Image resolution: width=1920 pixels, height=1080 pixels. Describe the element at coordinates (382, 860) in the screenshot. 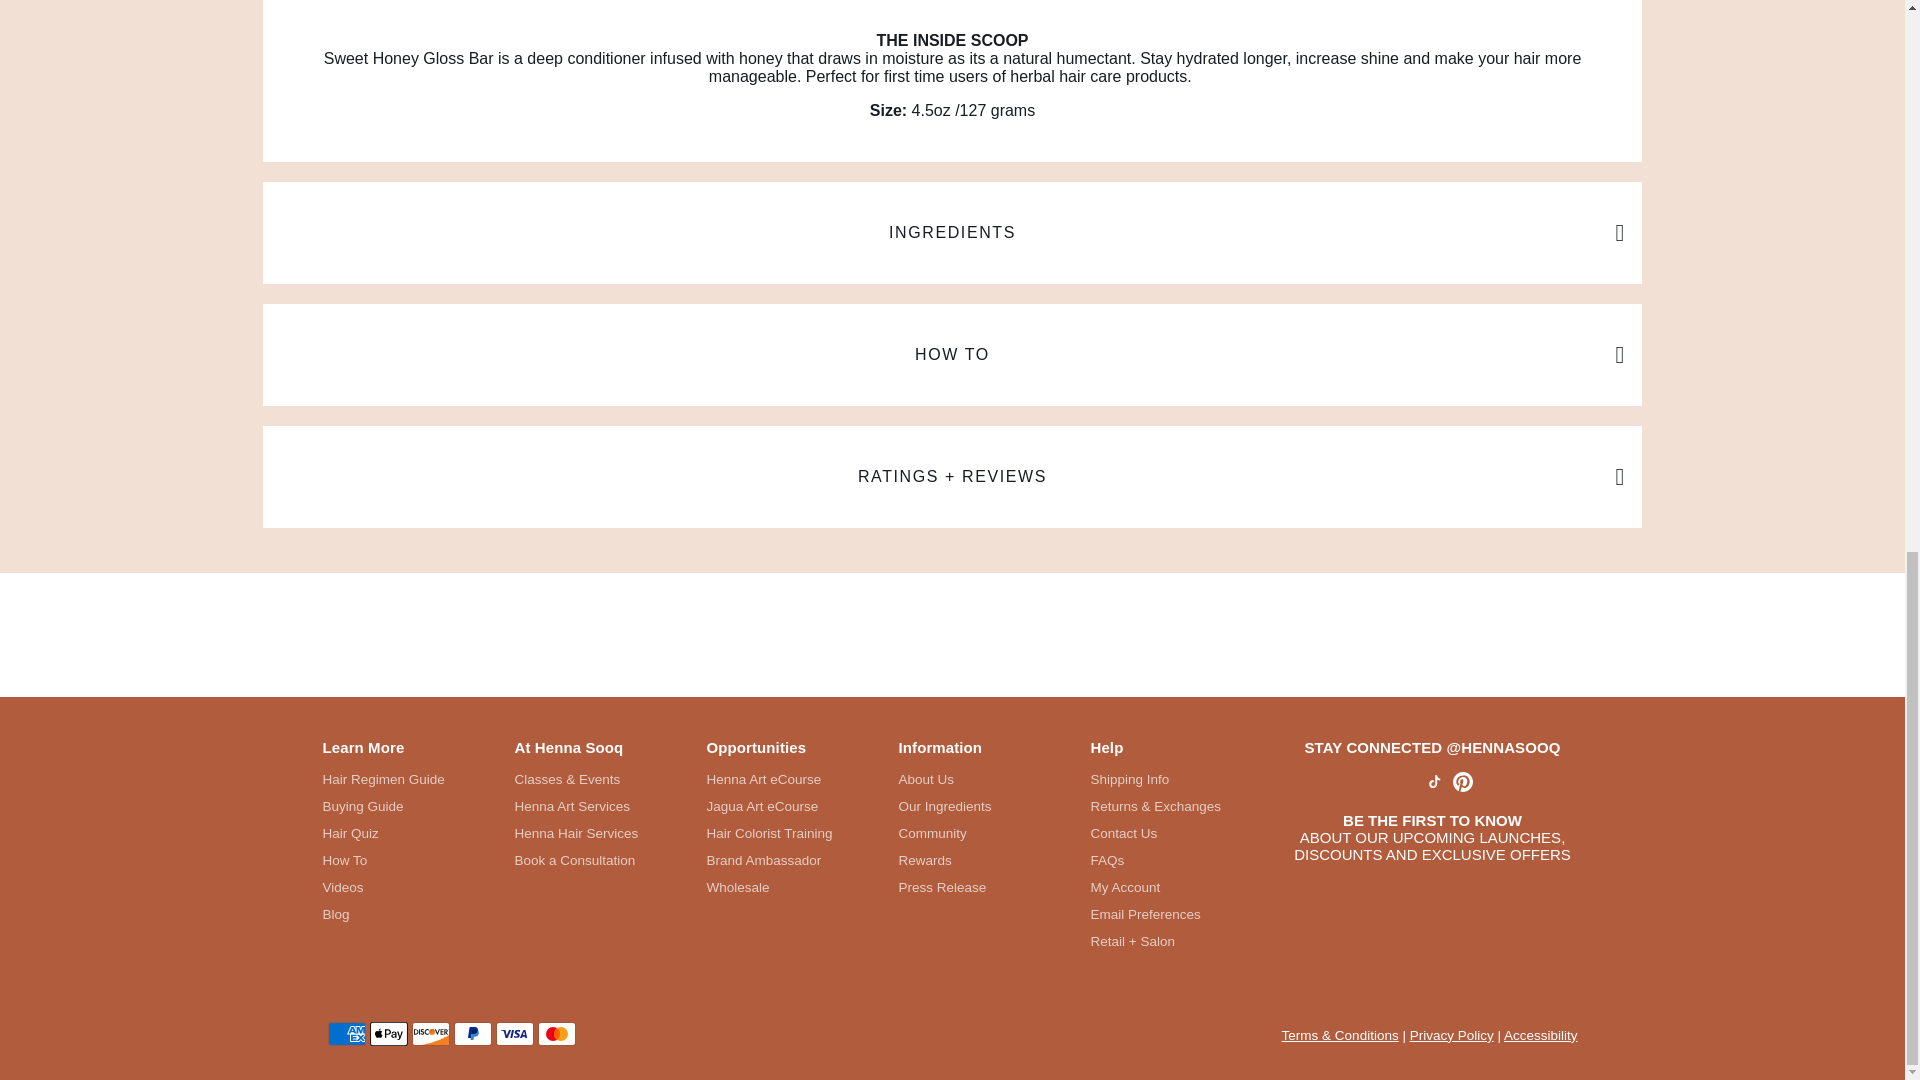

I see `How To` at that location.